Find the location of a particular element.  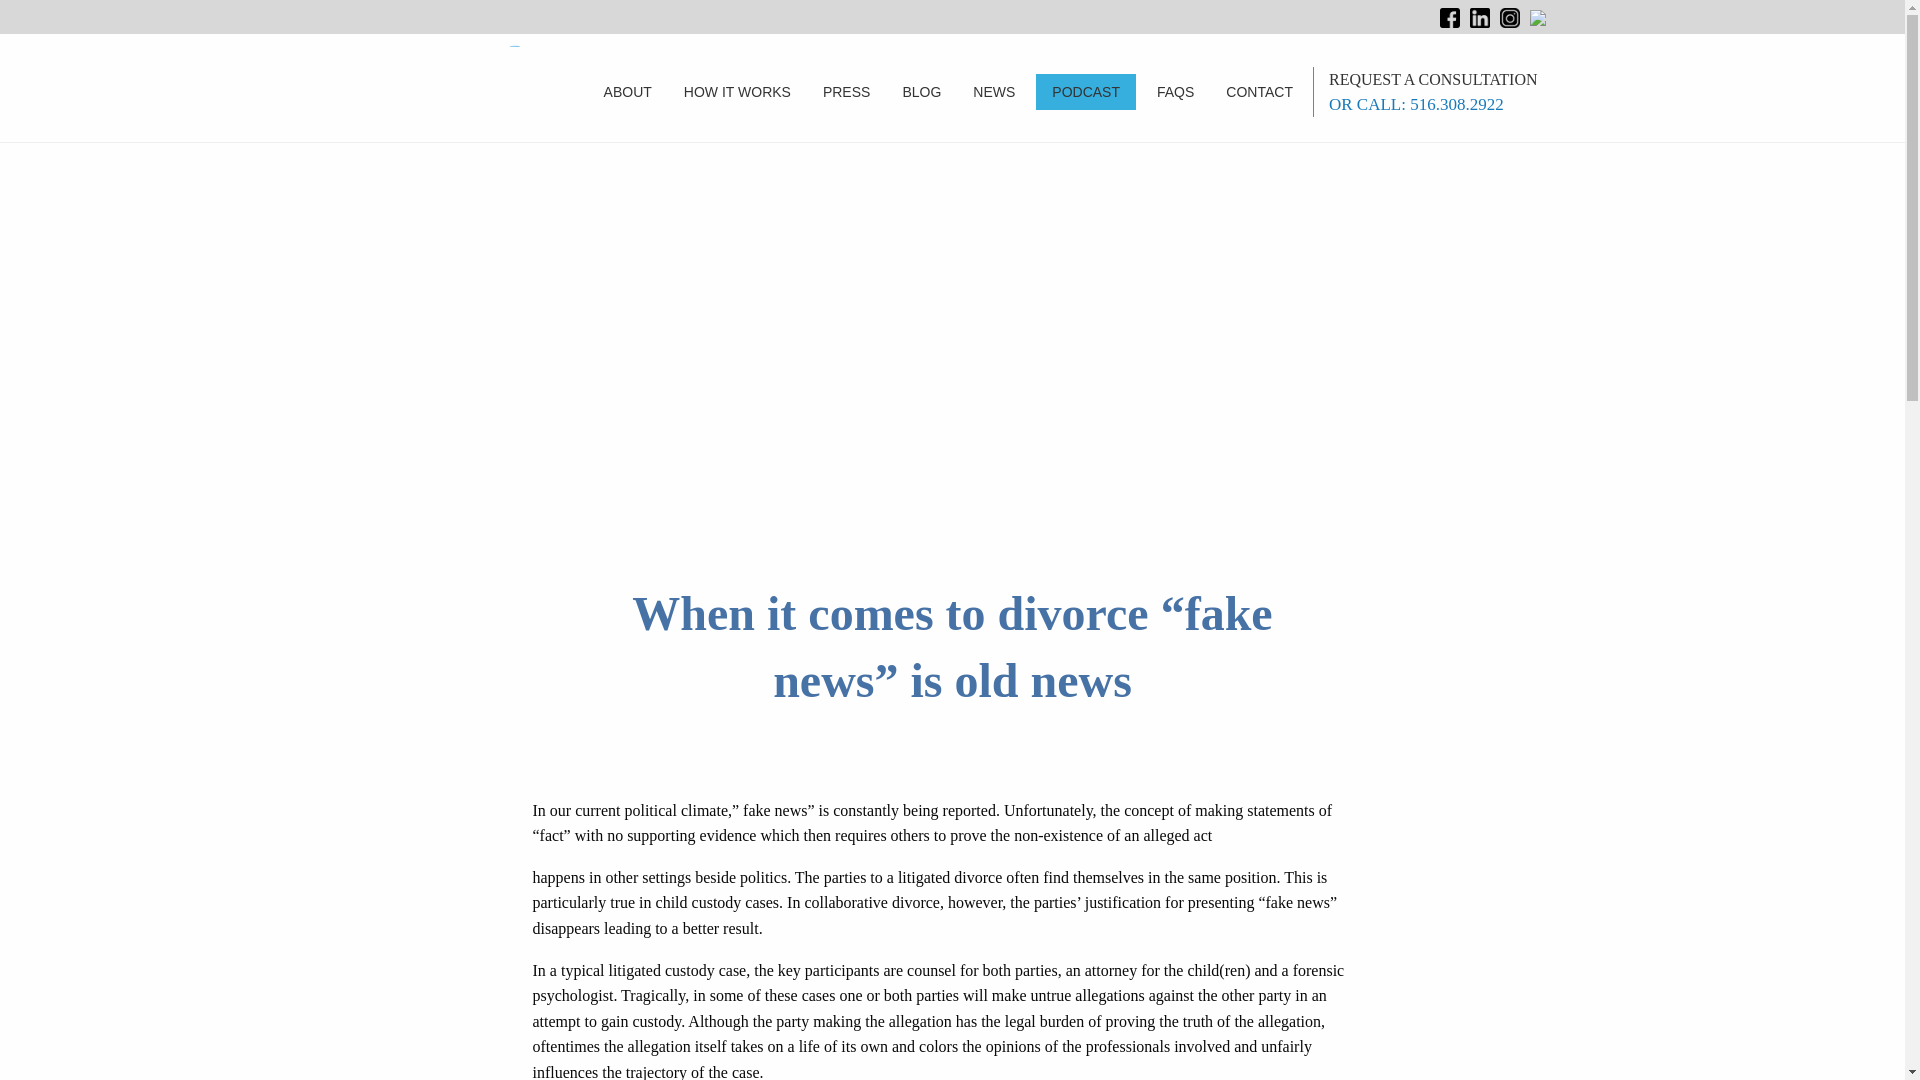

CONTACT is located at coordinates (1259, 92).